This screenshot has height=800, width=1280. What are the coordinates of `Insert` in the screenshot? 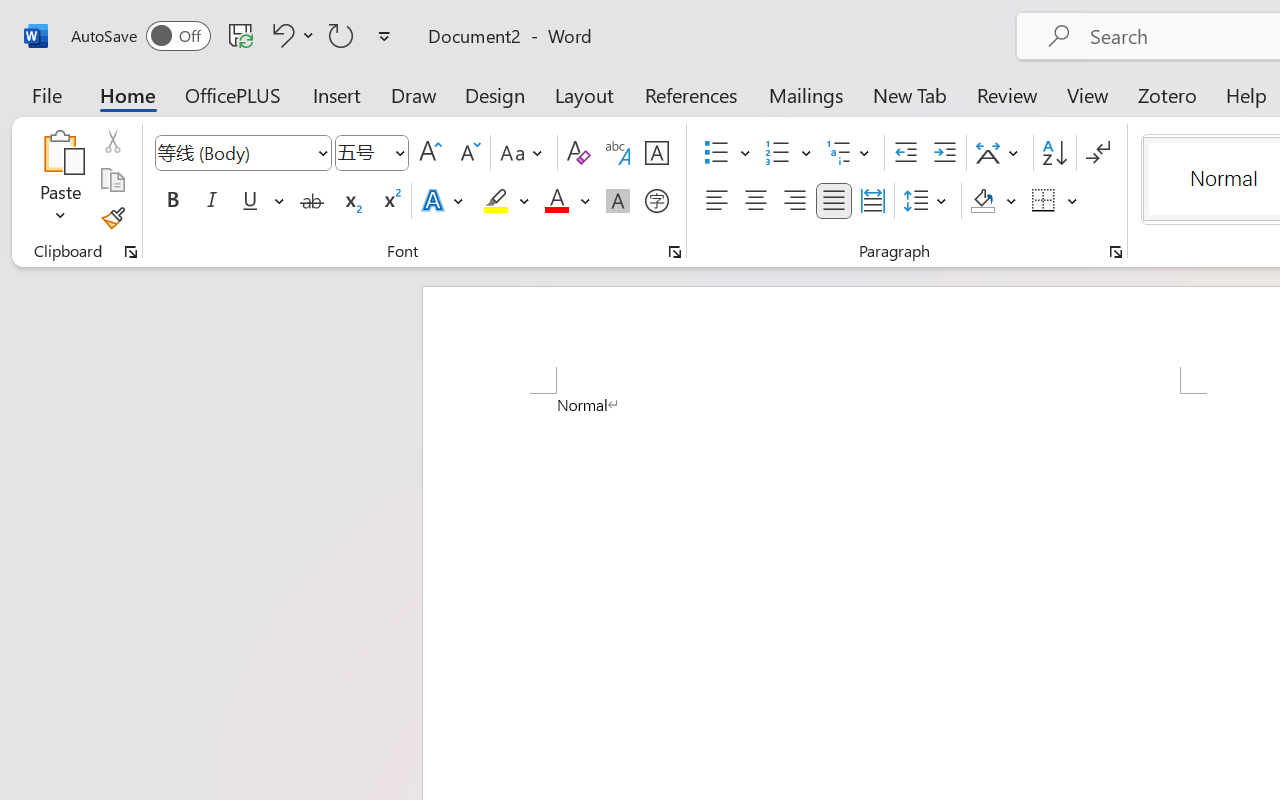 It's located at (338, 94).